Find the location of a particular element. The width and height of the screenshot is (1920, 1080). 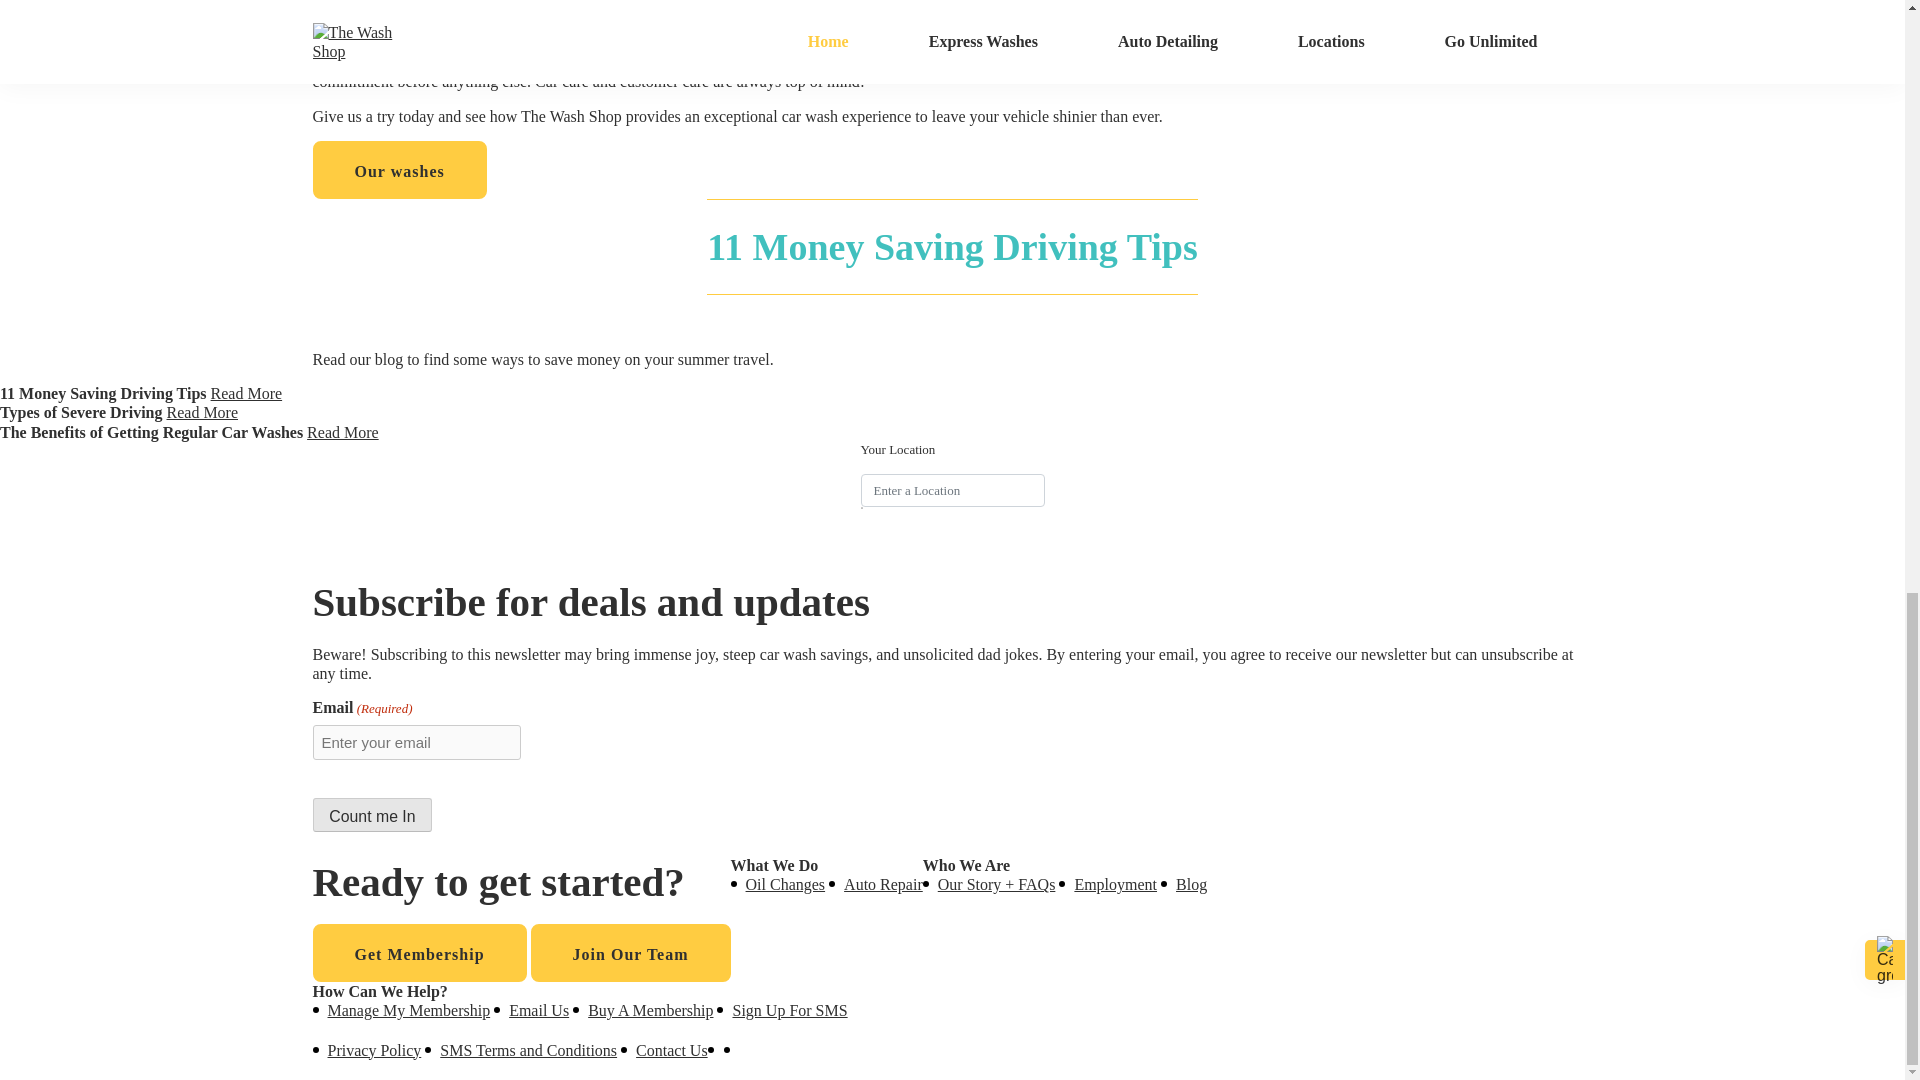

Employment is located at coordinates (1115, 884).